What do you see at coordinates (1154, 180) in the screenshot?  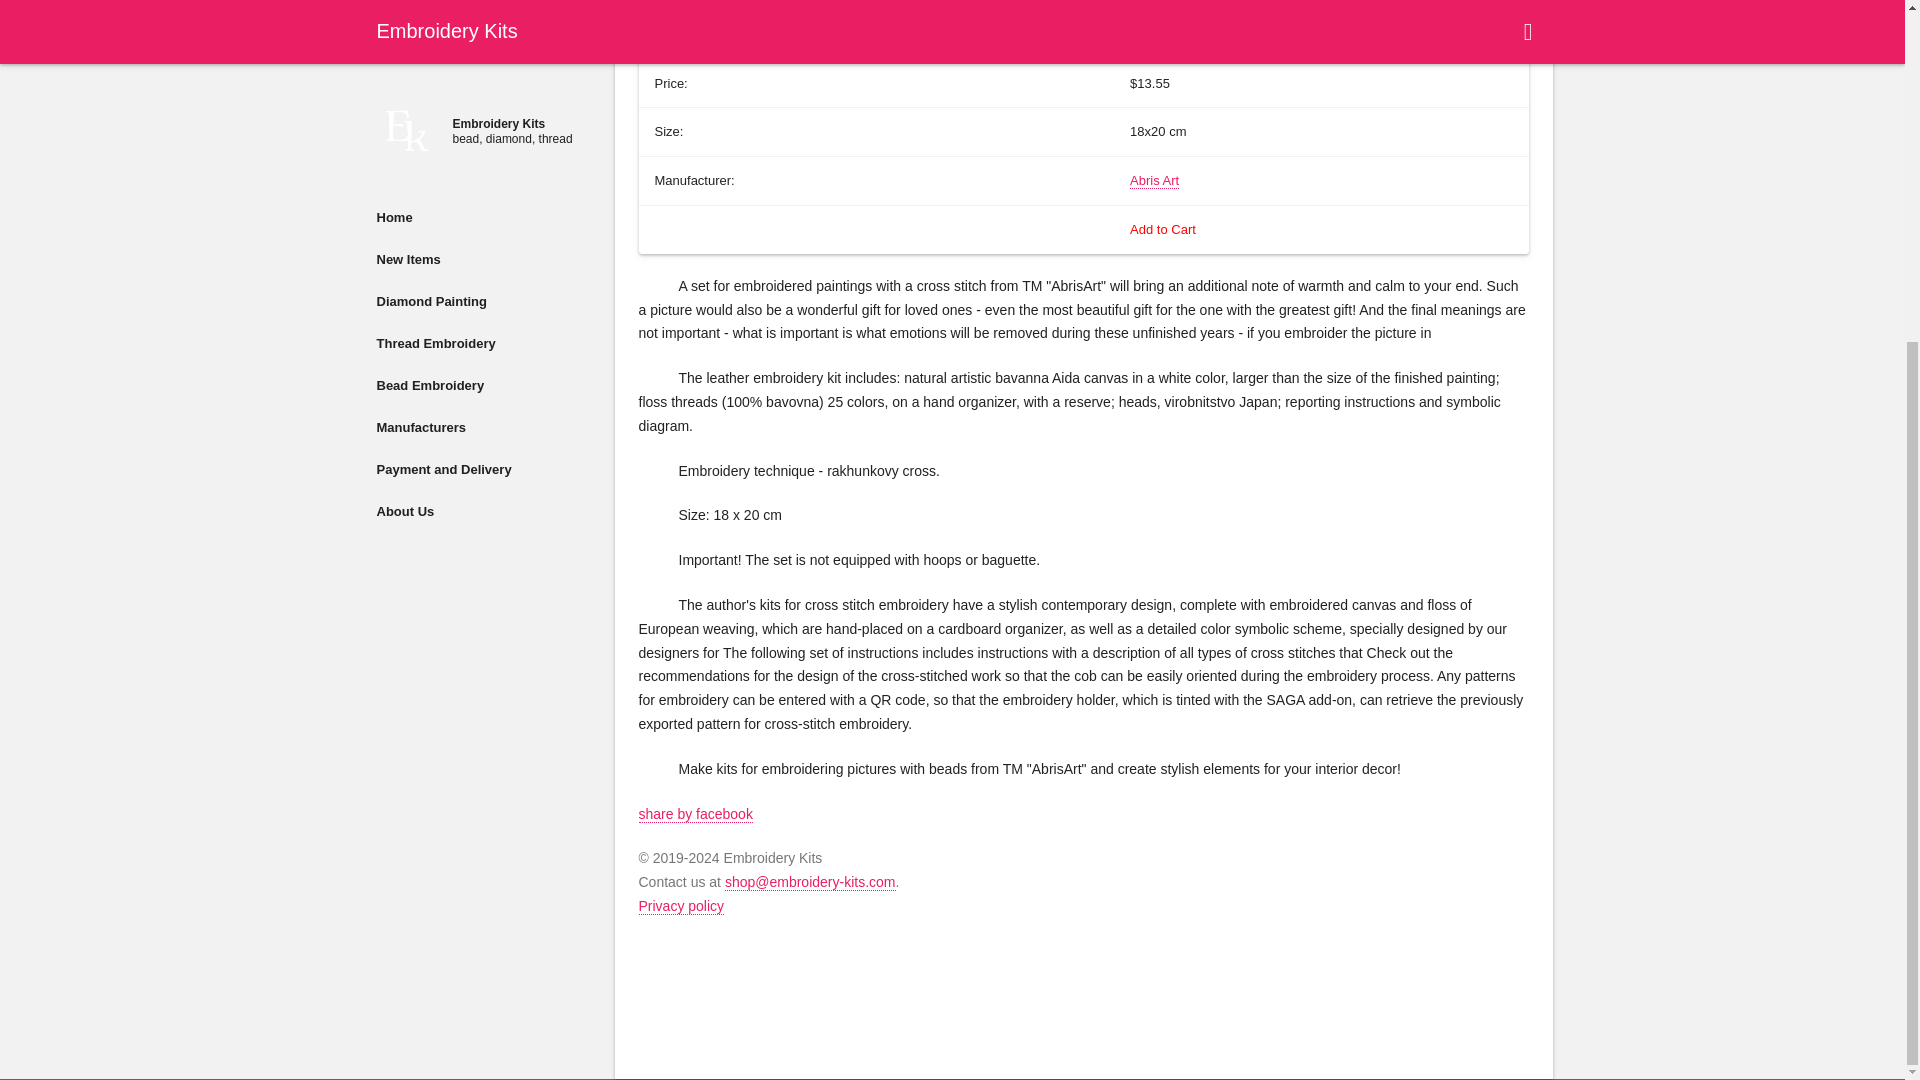 I see `Abris Art` at bounding box center [1154, 180].